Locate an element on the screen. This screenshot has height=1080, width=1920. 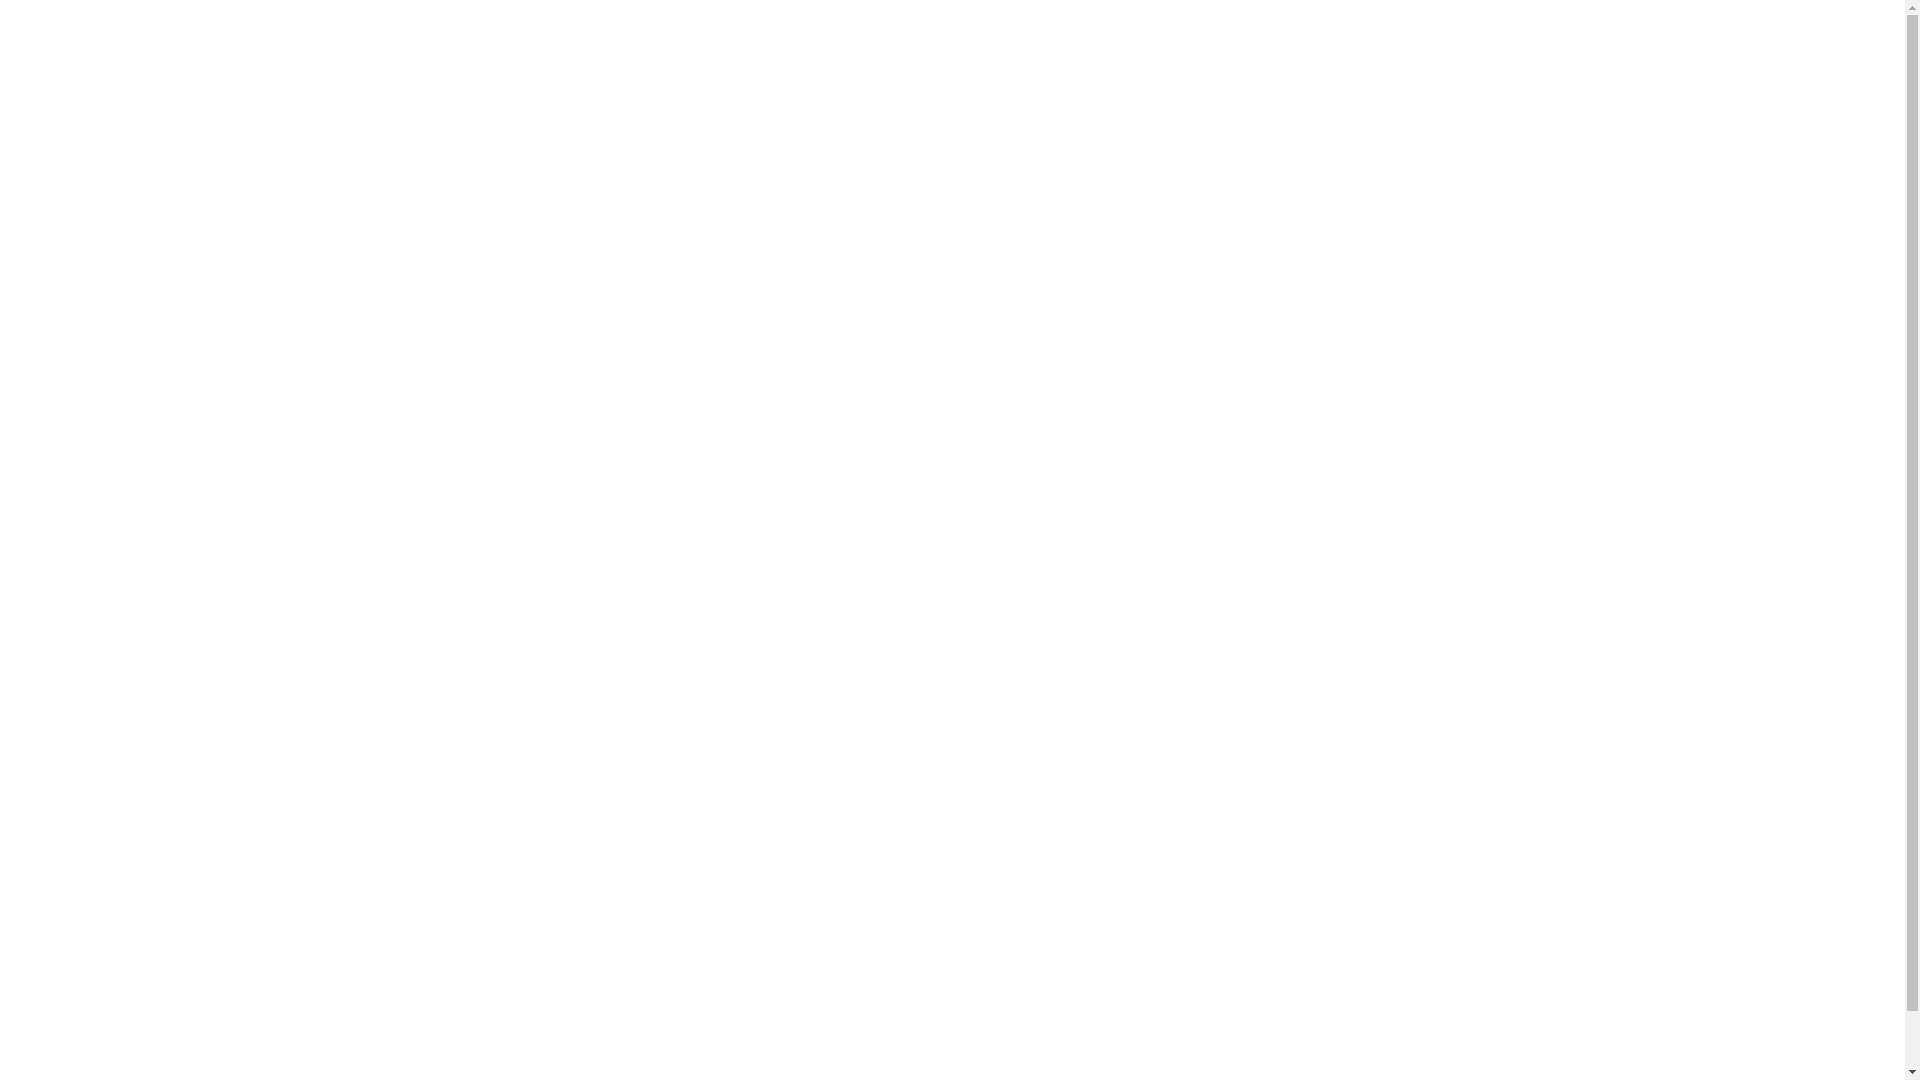
SHOP is located at coordinates (1680, 24).